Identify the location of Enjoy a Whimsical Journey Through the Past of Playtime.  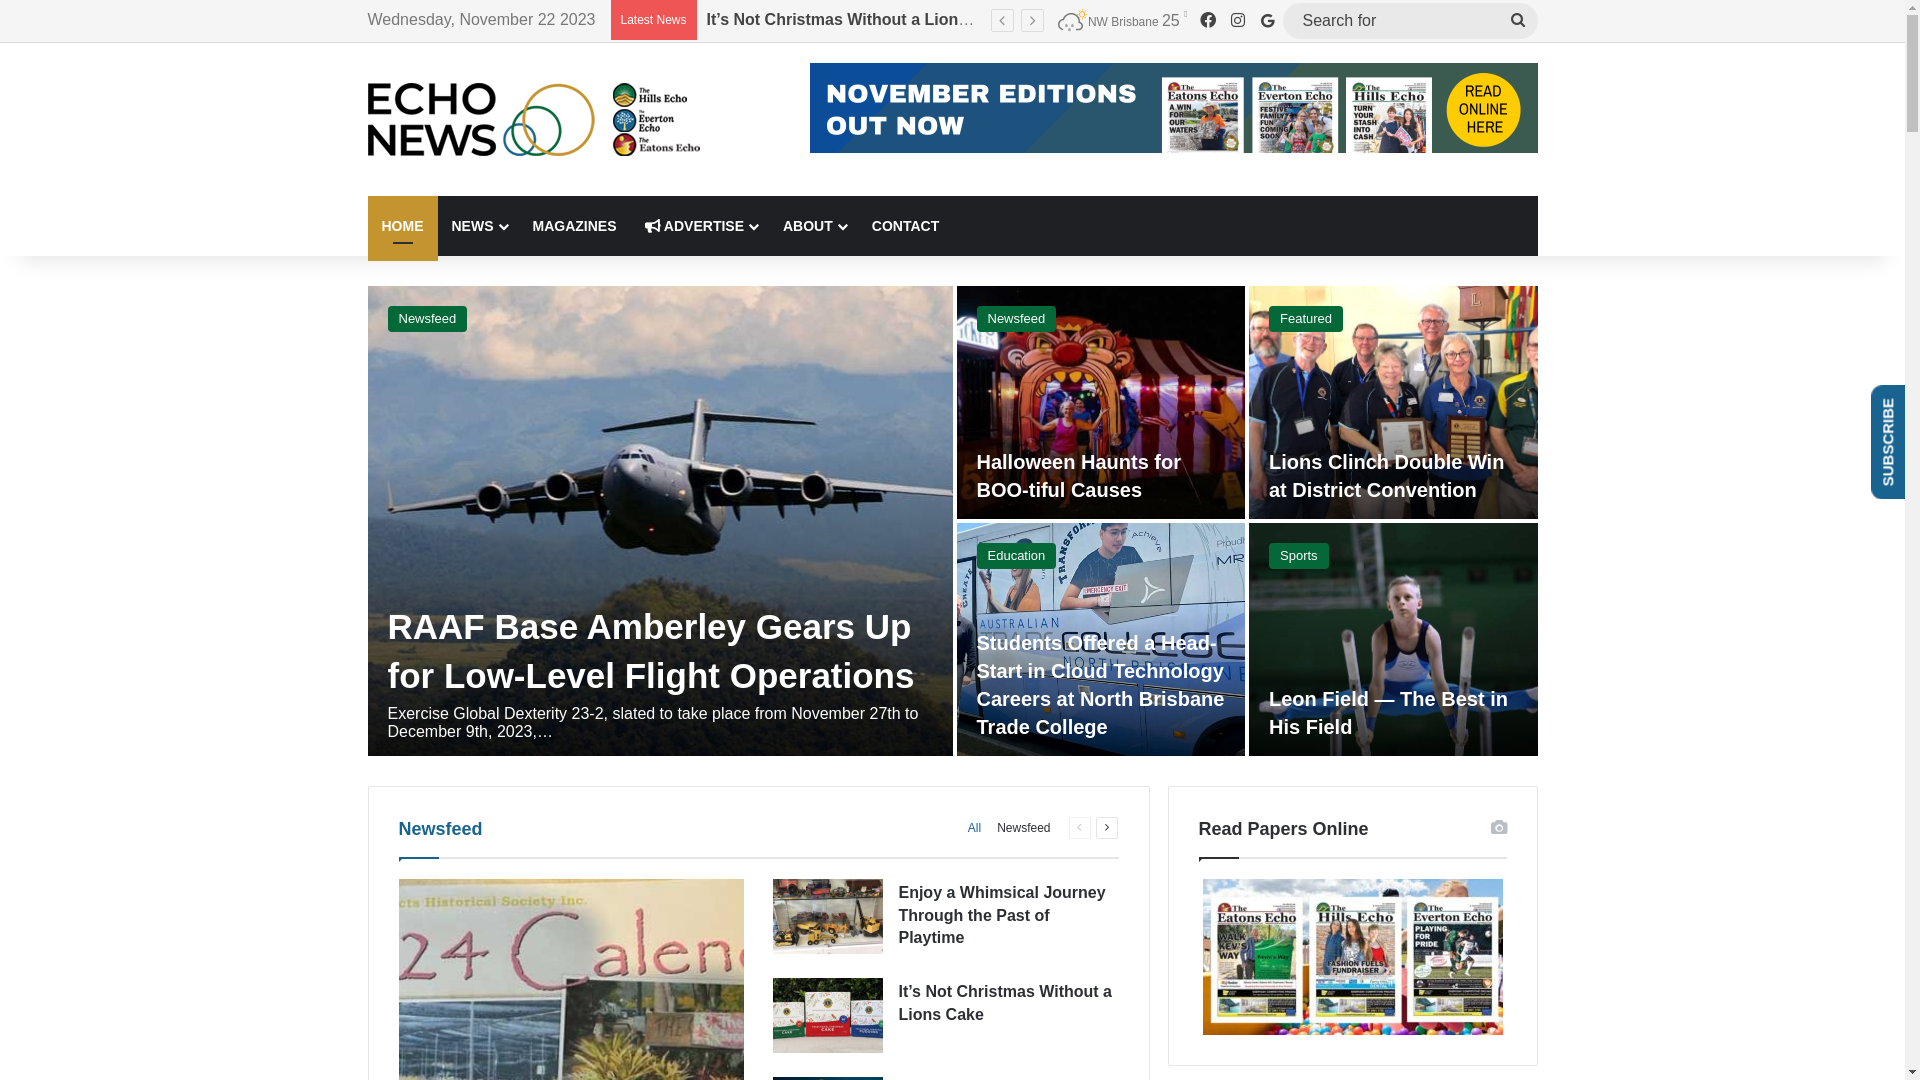
(1002, 915).